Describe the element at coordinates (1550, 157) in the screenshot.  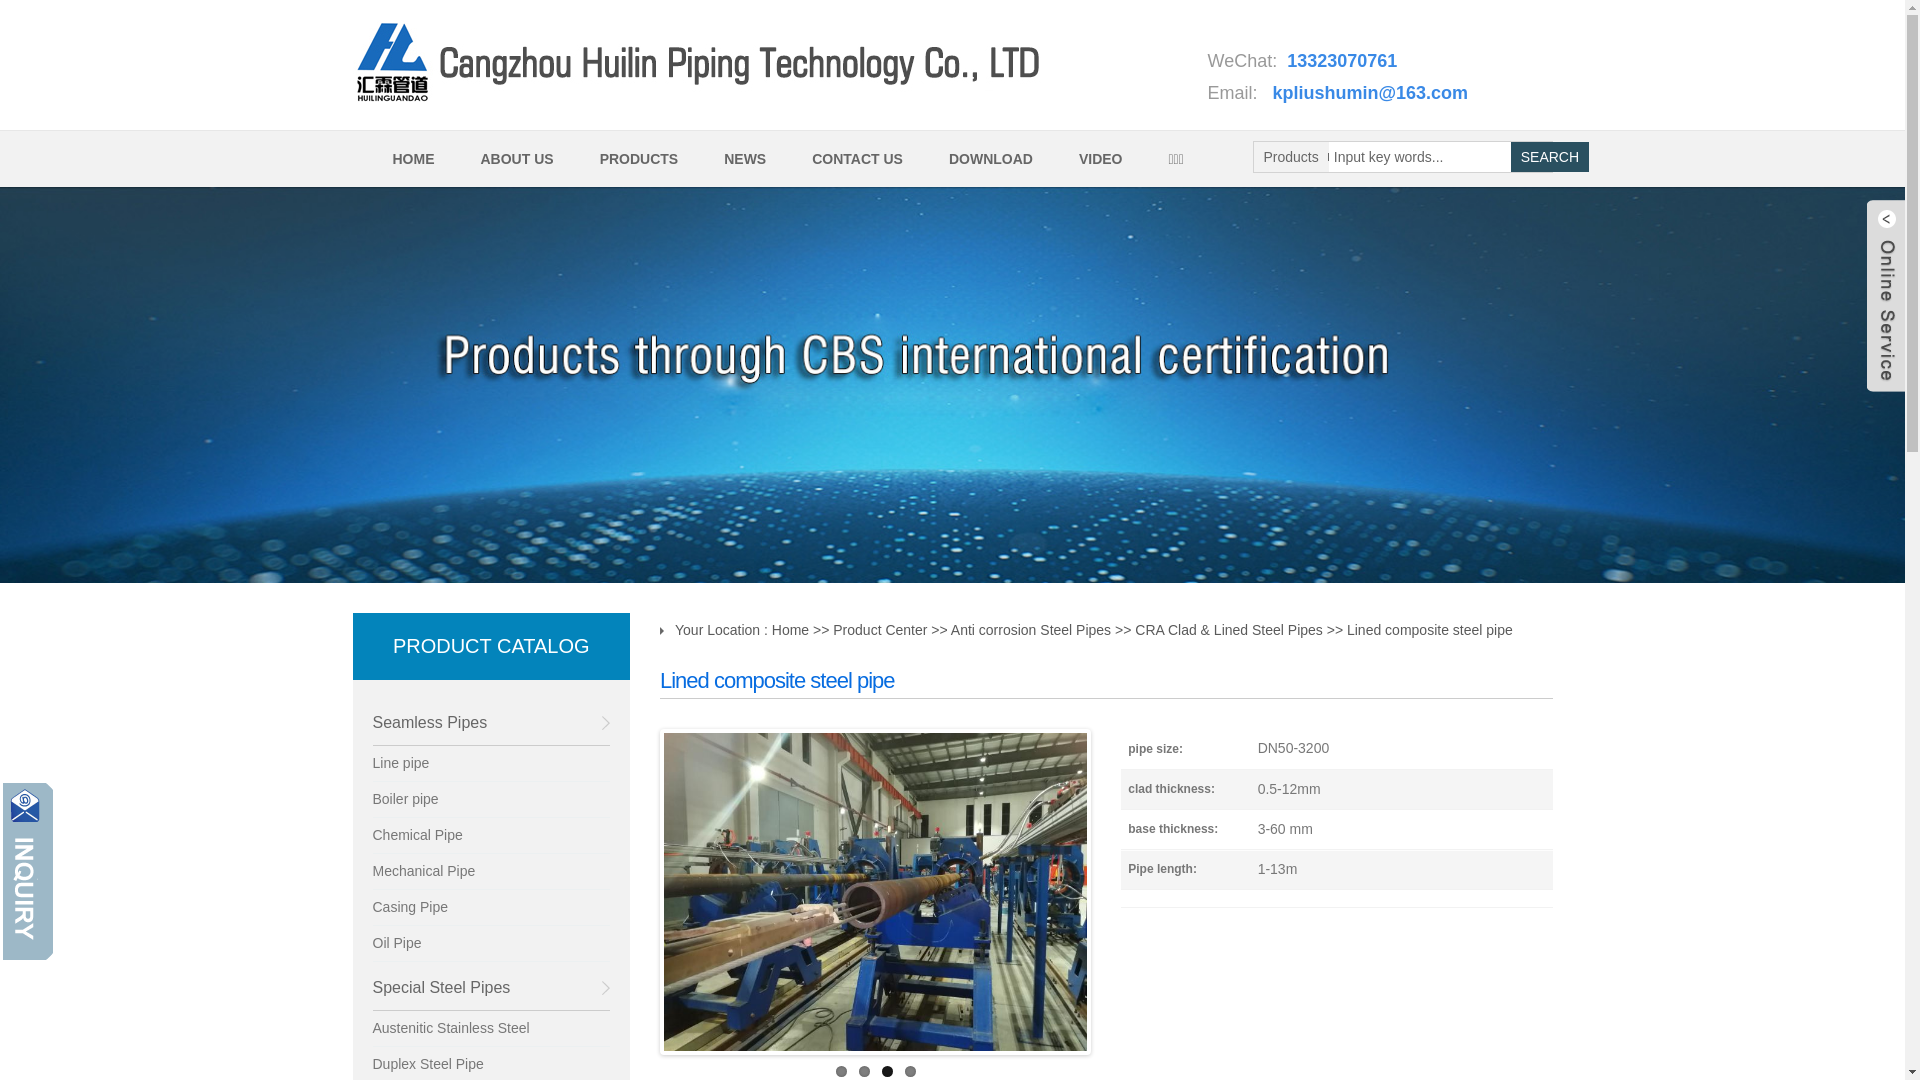
I see `SEARCH` at that location.